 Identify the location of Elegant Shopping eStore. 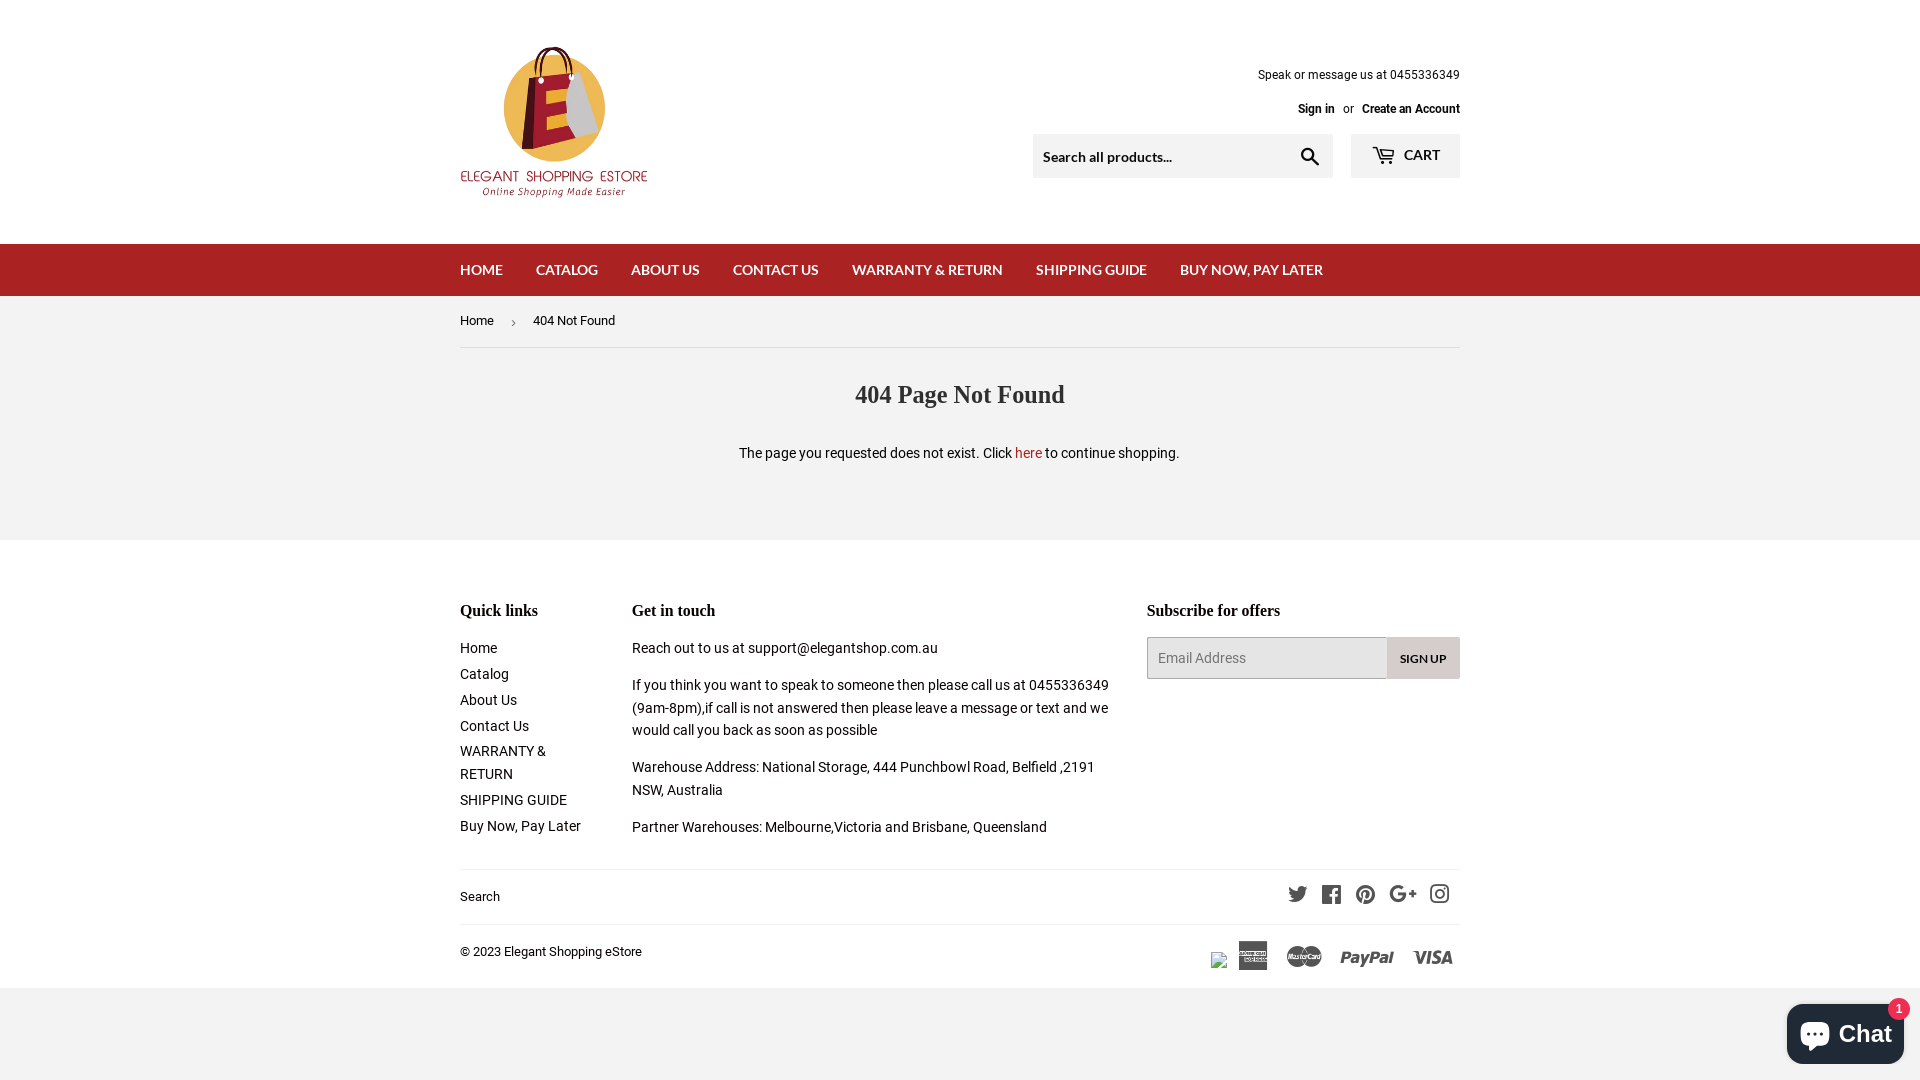
(573, 952).